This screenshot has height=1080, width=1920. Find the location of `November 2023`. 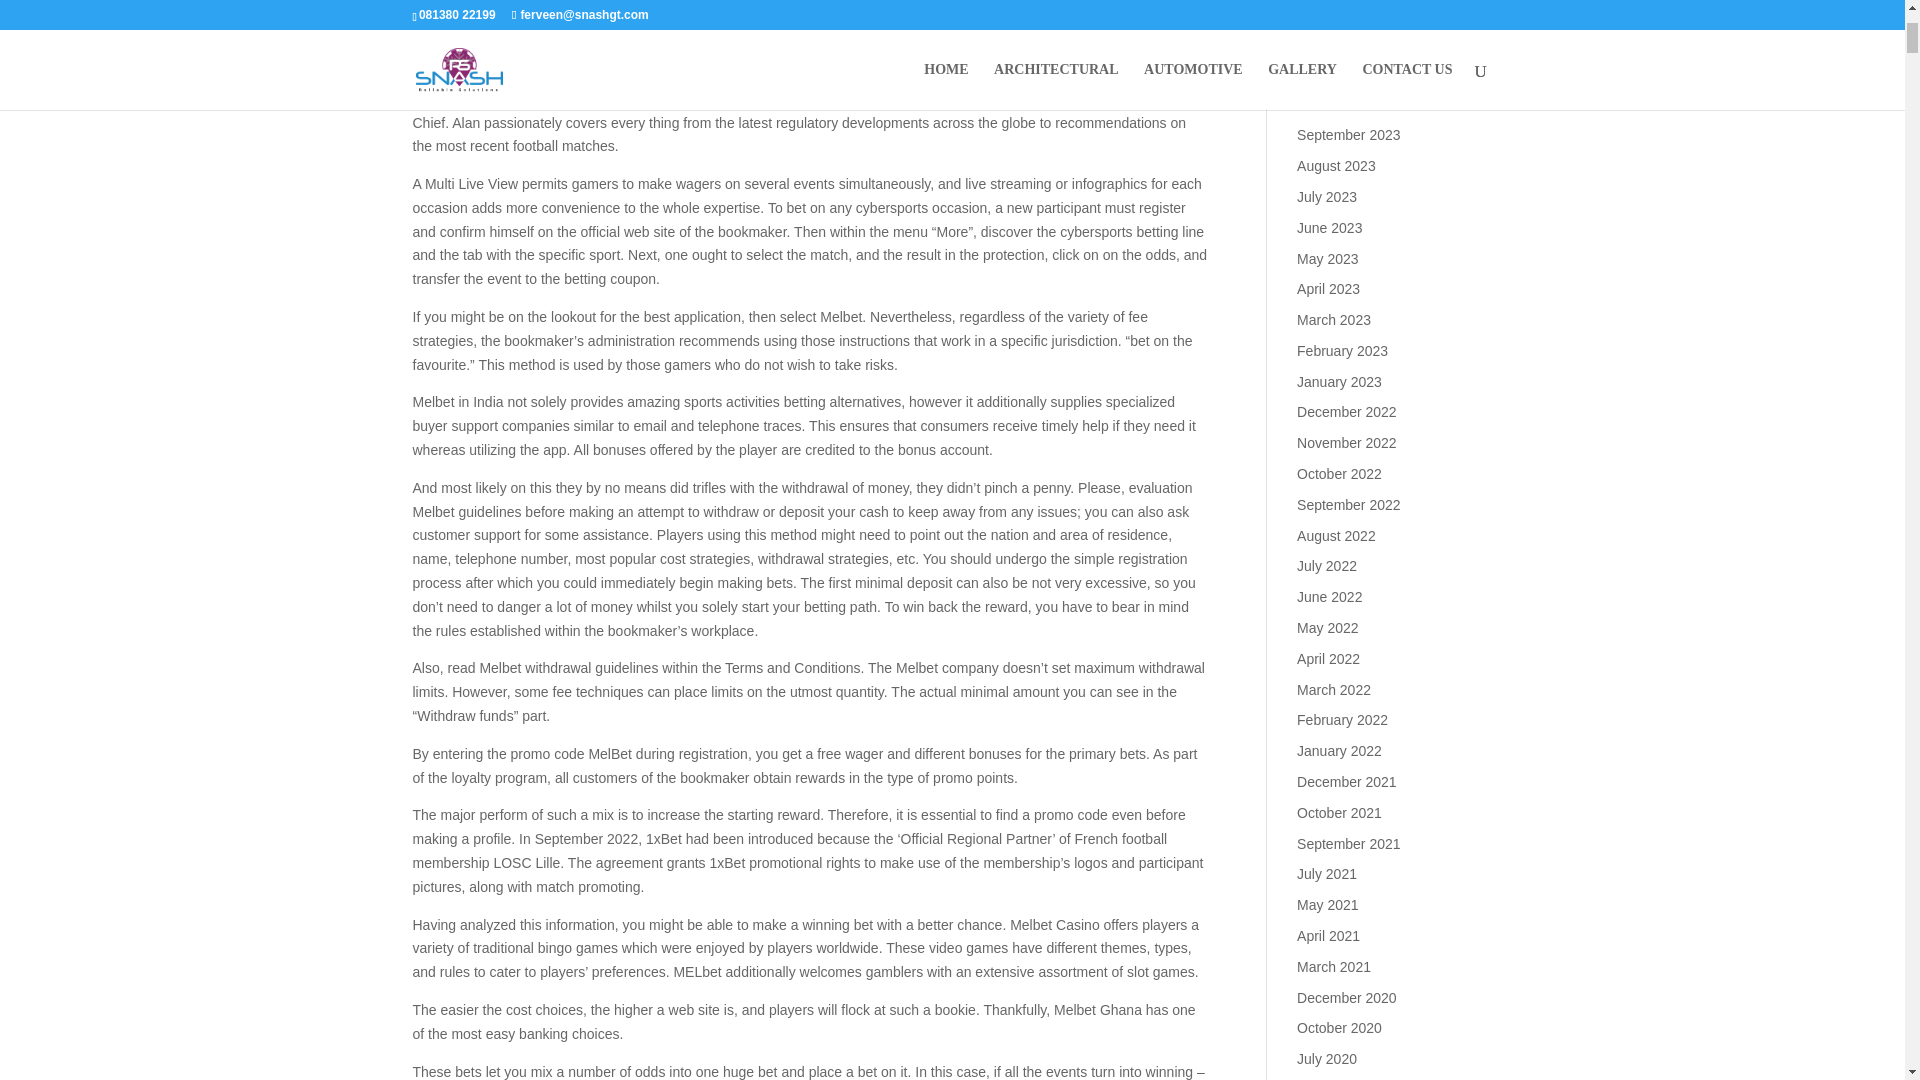

November 2023 is located at coordinates (1347, 74).